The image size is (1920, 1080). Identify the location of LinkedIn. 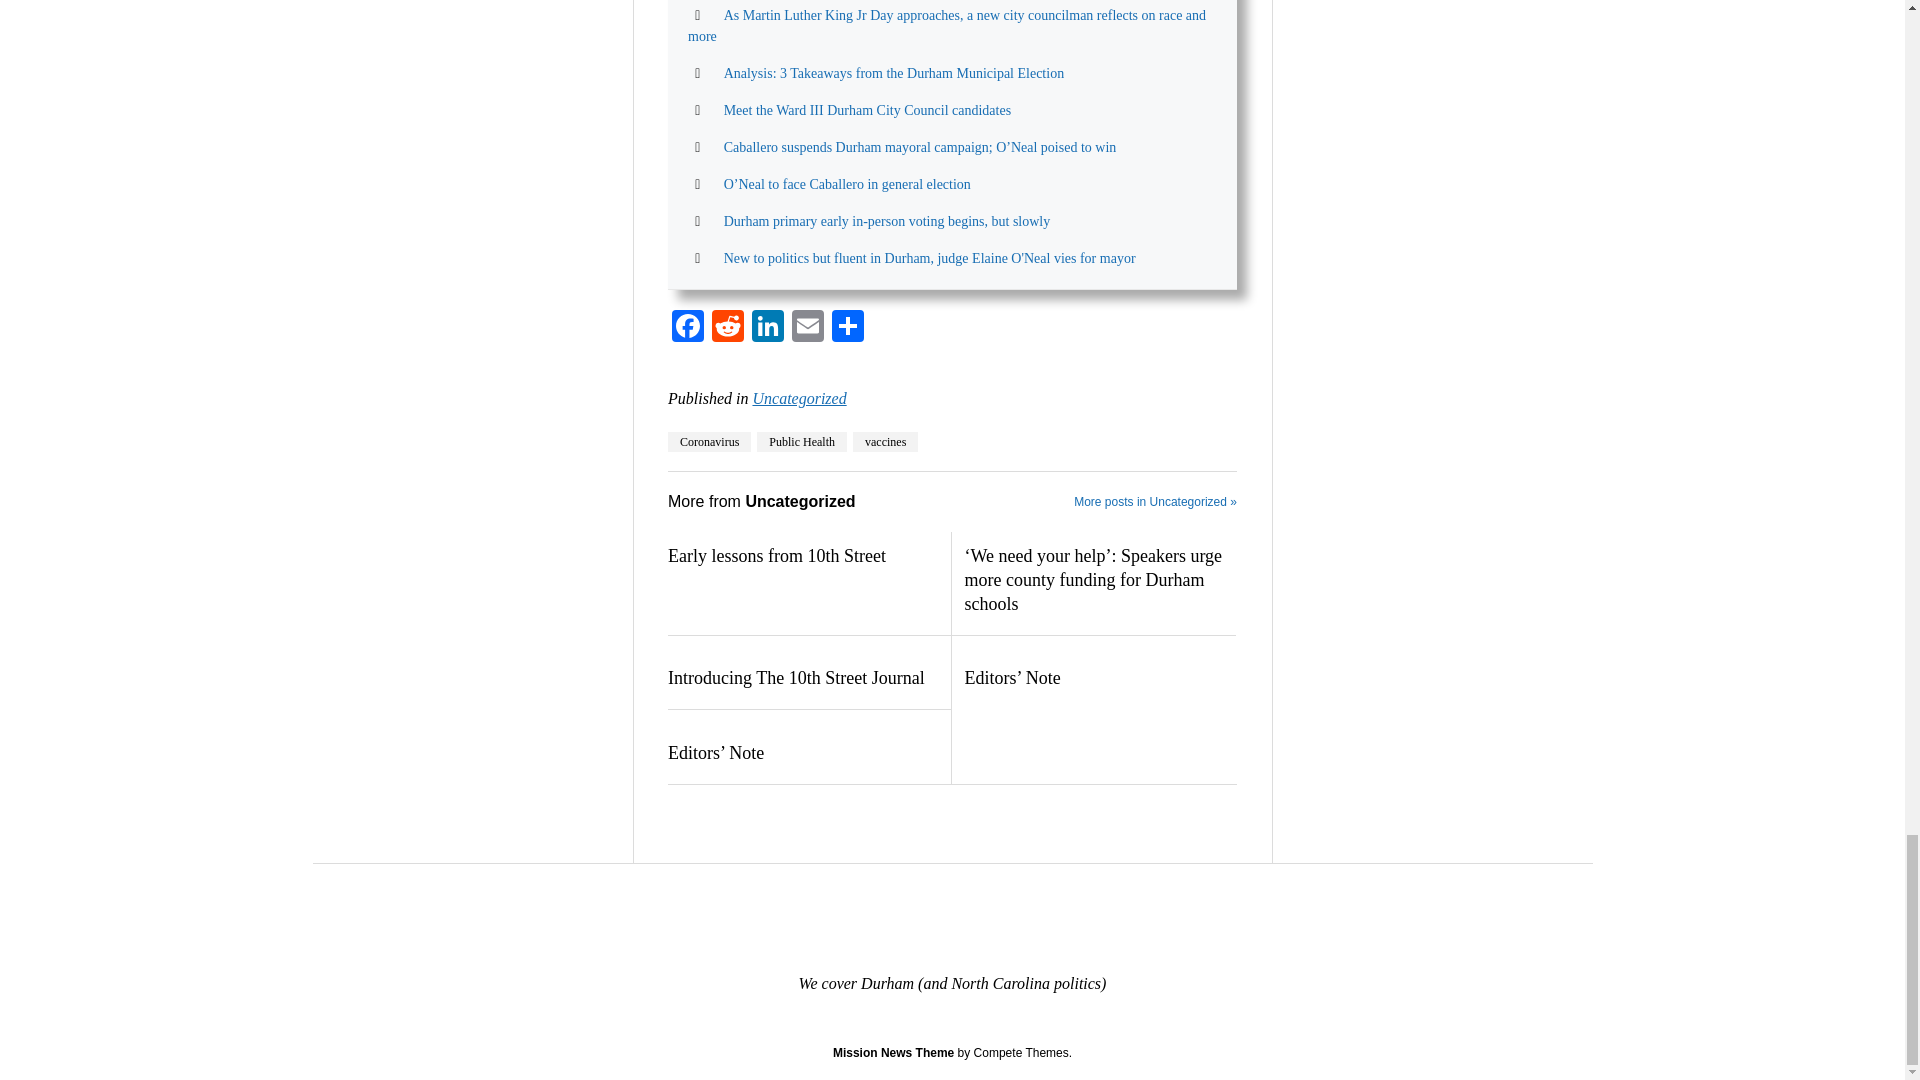
(768, 328).